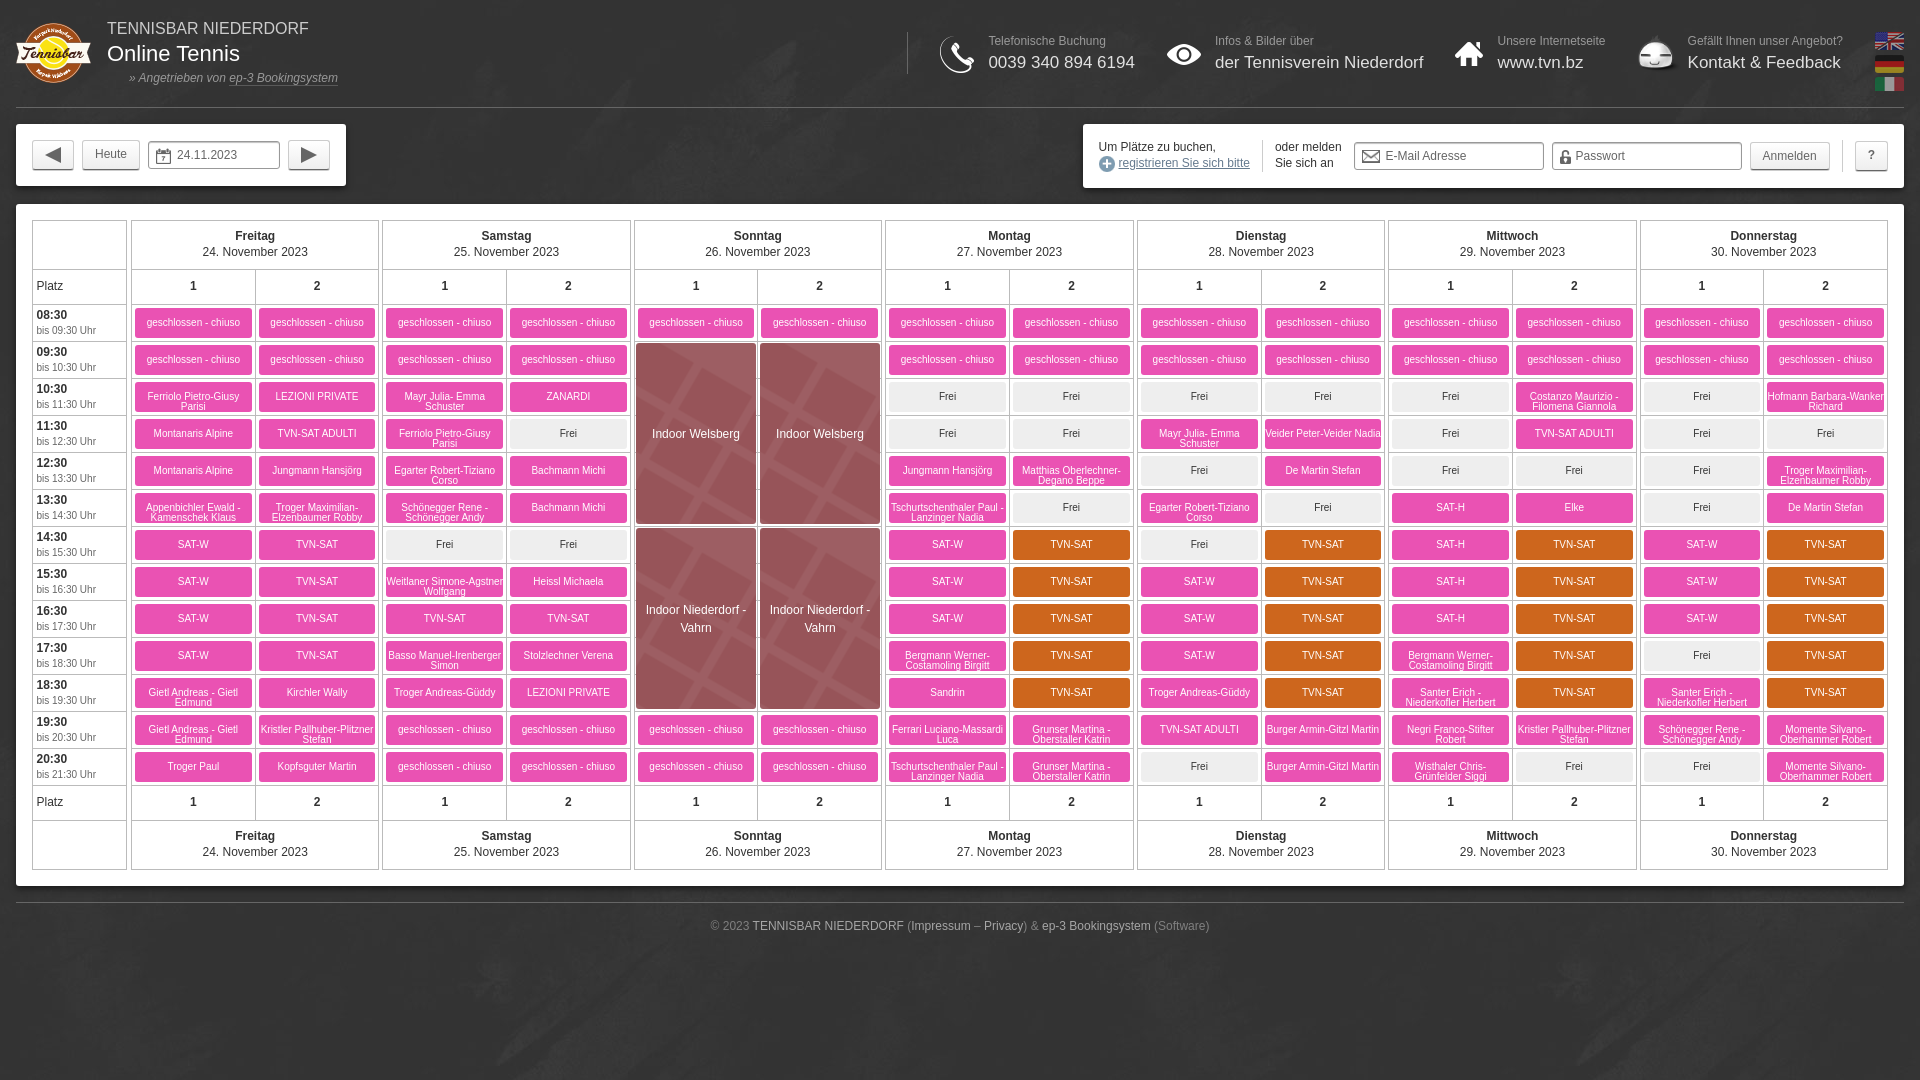 Image resolution: width=1920 pixels, height=1080 pixels. Describe the element at coordinates (444, 619) in the screenshot. I see `TVN-SAT` at that location.